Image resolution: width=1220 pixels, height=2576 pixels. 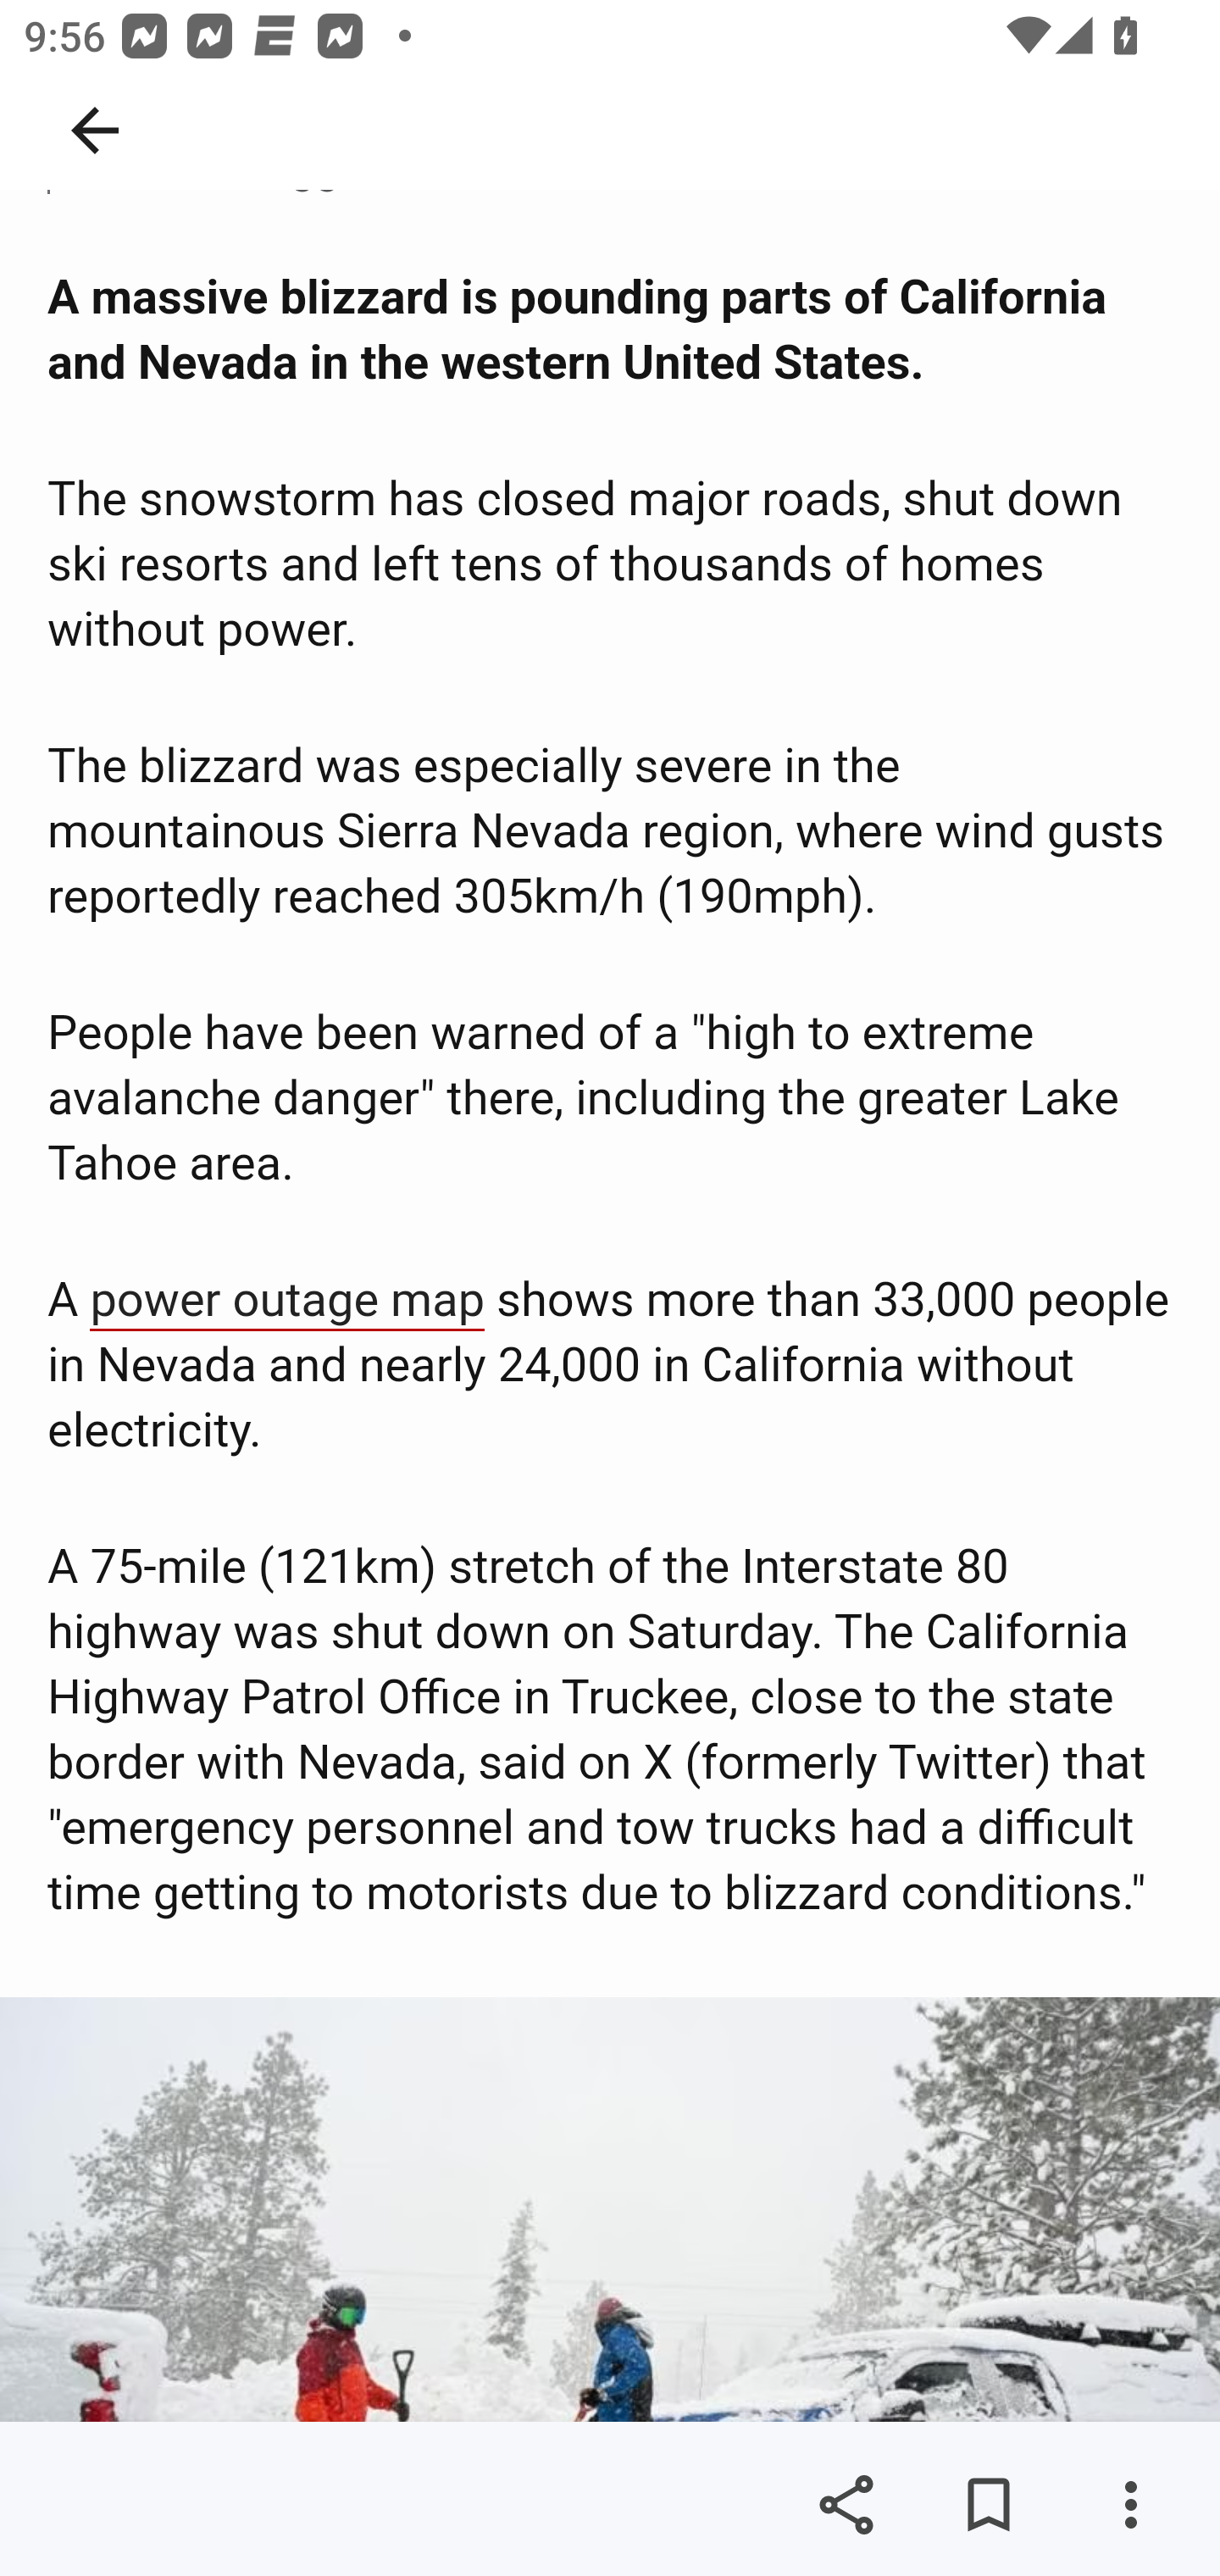 I want to click on Share, so click(x=846, y=2505).